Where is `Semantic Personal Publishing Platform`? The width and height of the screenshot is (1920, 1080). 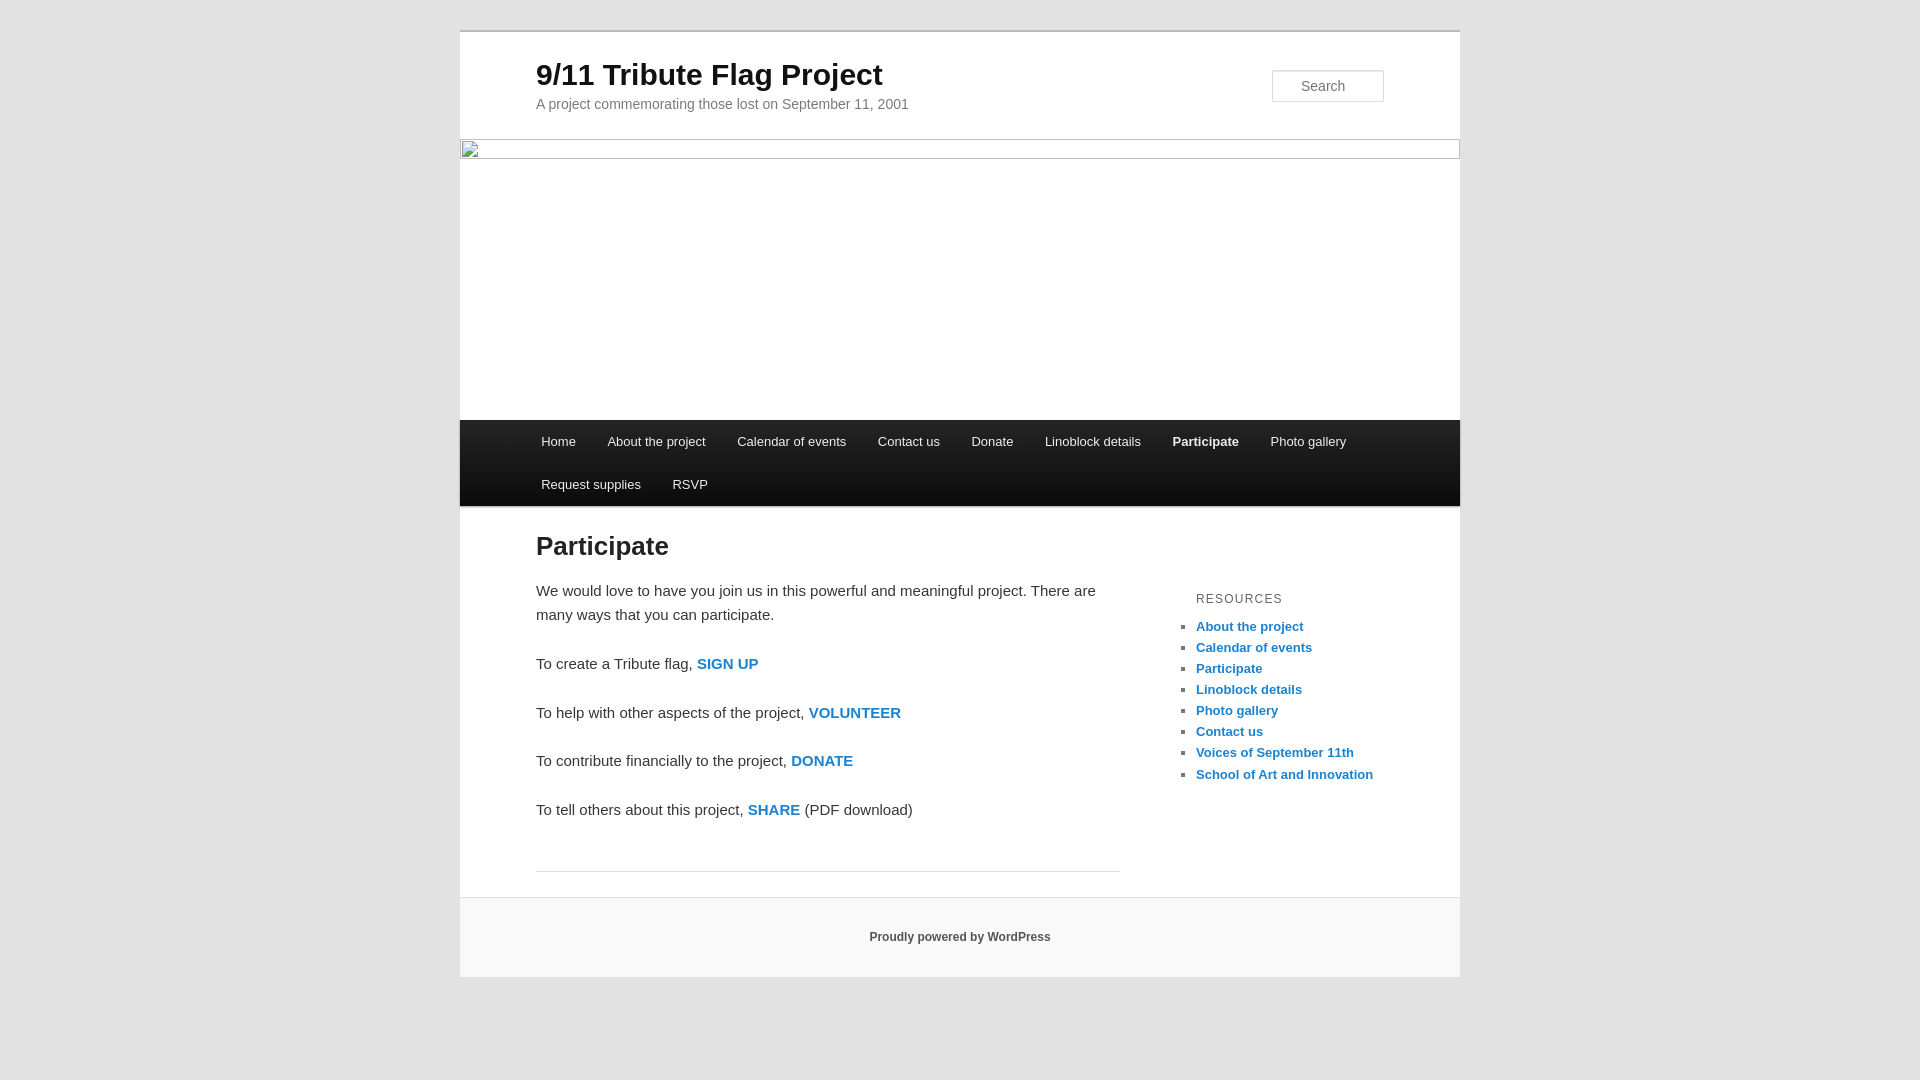 Semantic Personal Publishing Platform is located at coordinates (960, 936).